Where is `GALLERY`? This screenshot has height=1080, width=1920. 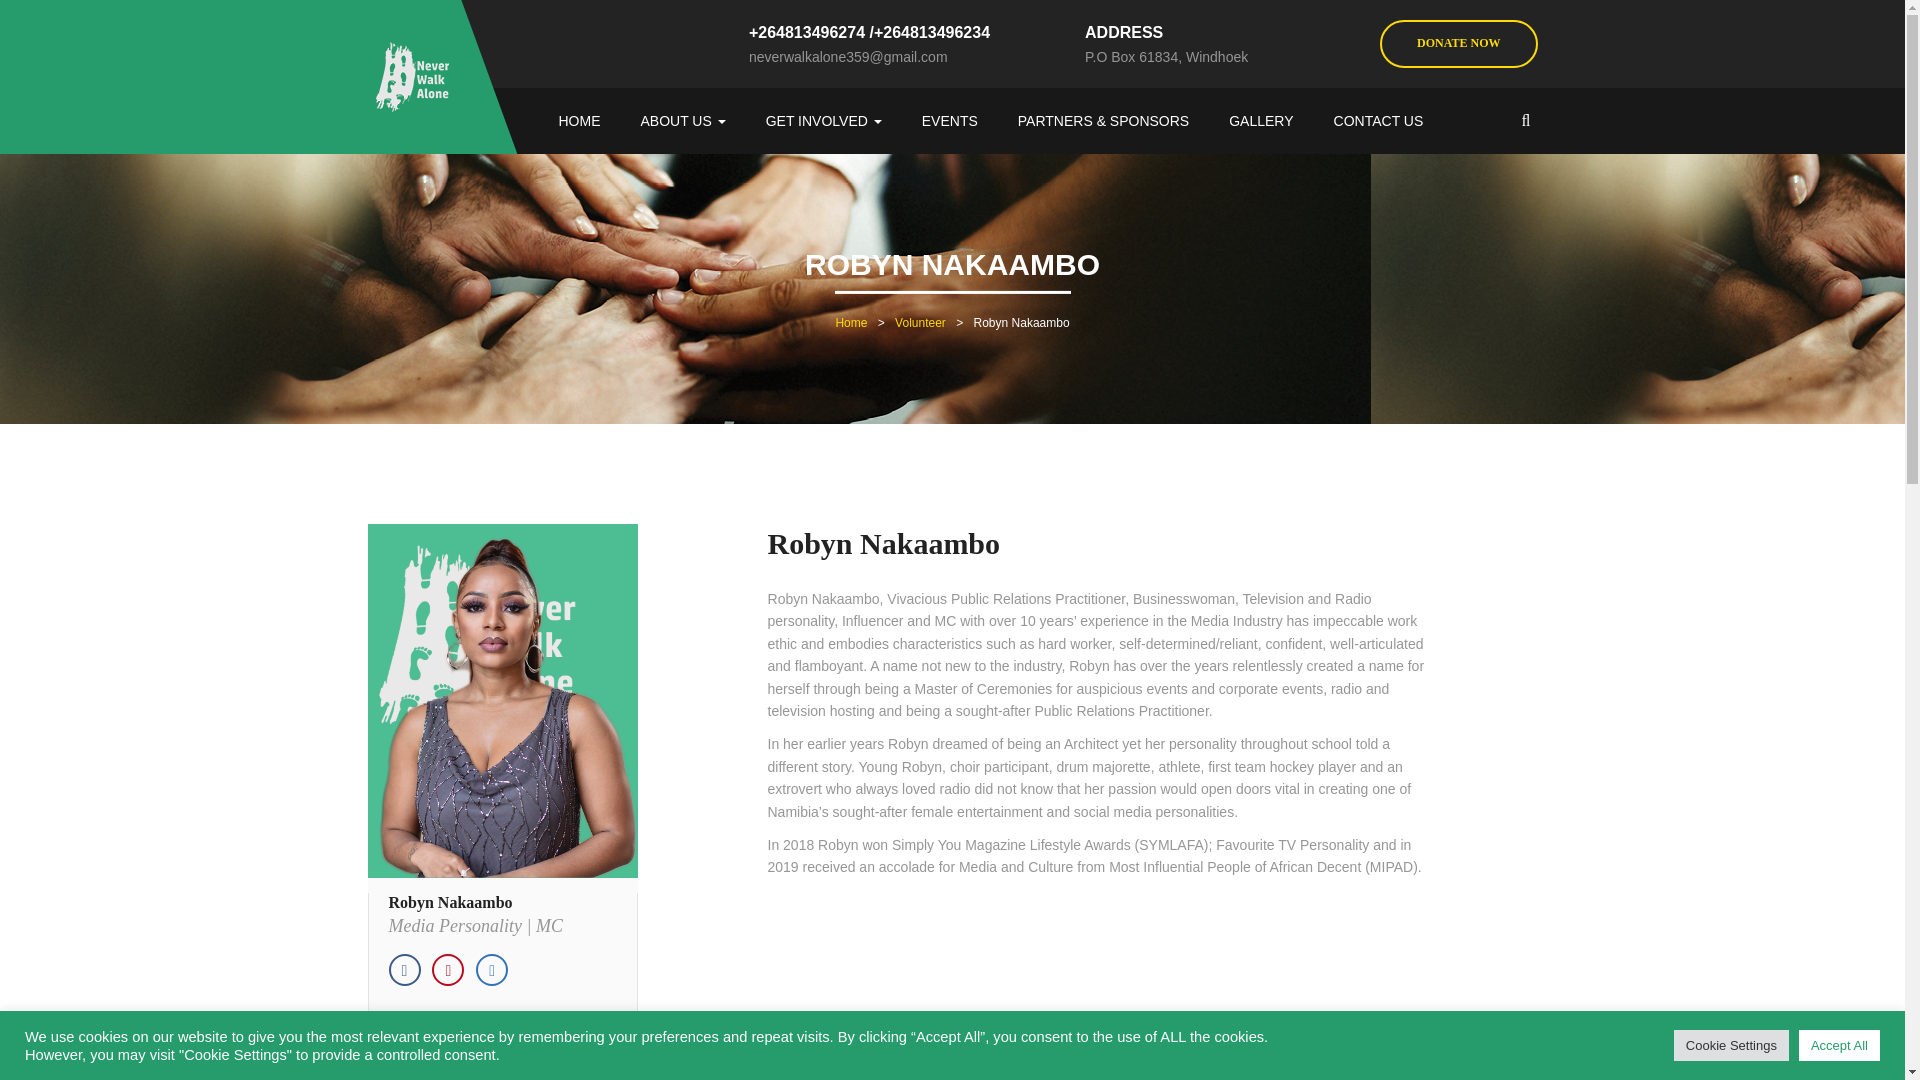 GALLERY is located at coordinates (1261, 120).